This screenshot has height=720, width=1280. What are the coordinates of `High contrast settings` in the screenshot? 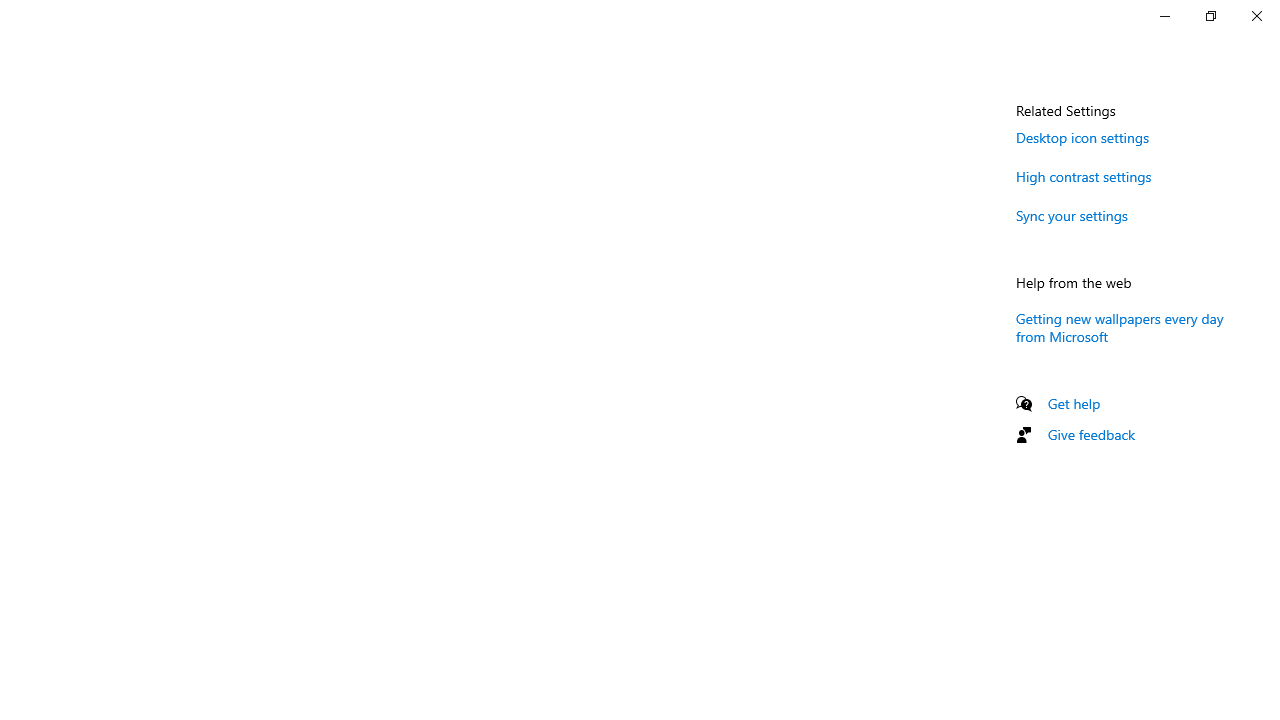 It's located at (1084, 176).